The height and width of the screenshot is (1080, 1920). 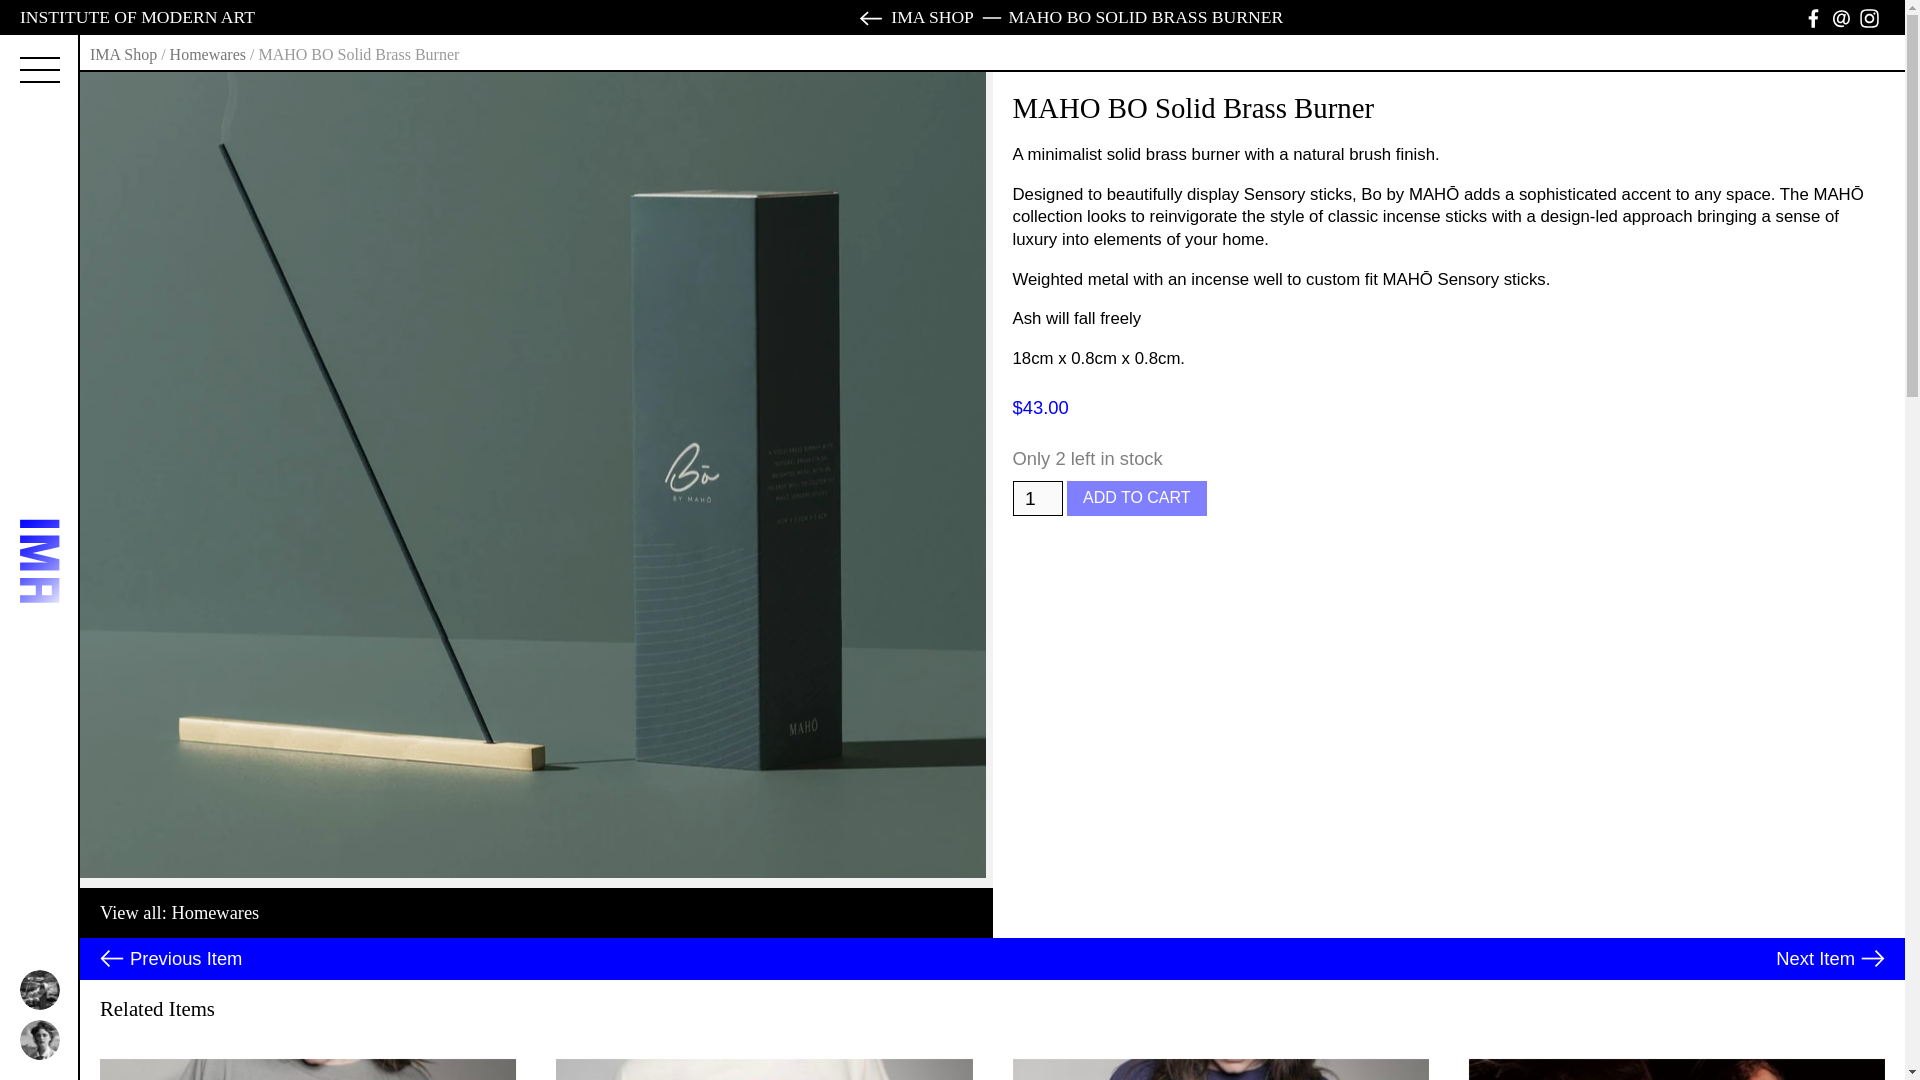 What do you see at coordinates (208, 54) in the screenshot?
I see `Homewares` at bounding box center [208, 54].